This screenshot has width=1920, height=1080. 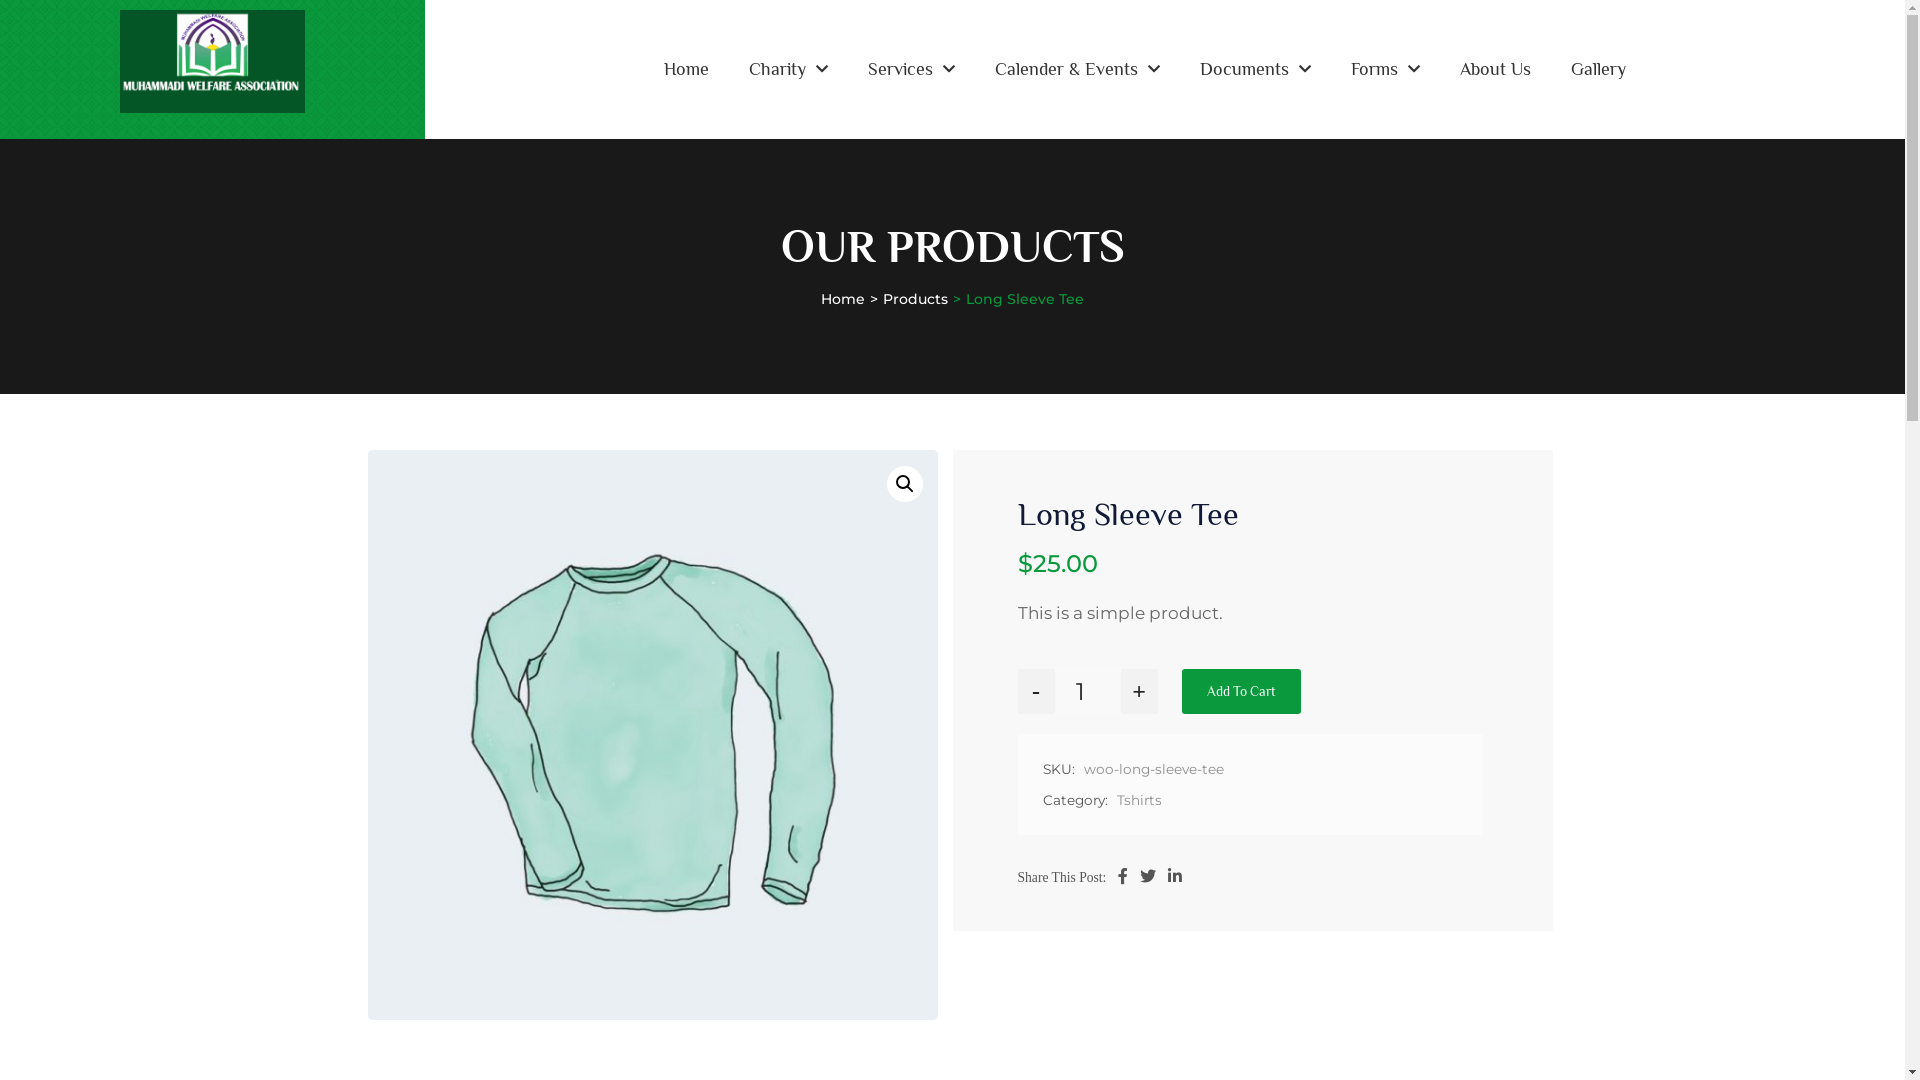 I want to click on Facebook, so click(x=1123, y=877).